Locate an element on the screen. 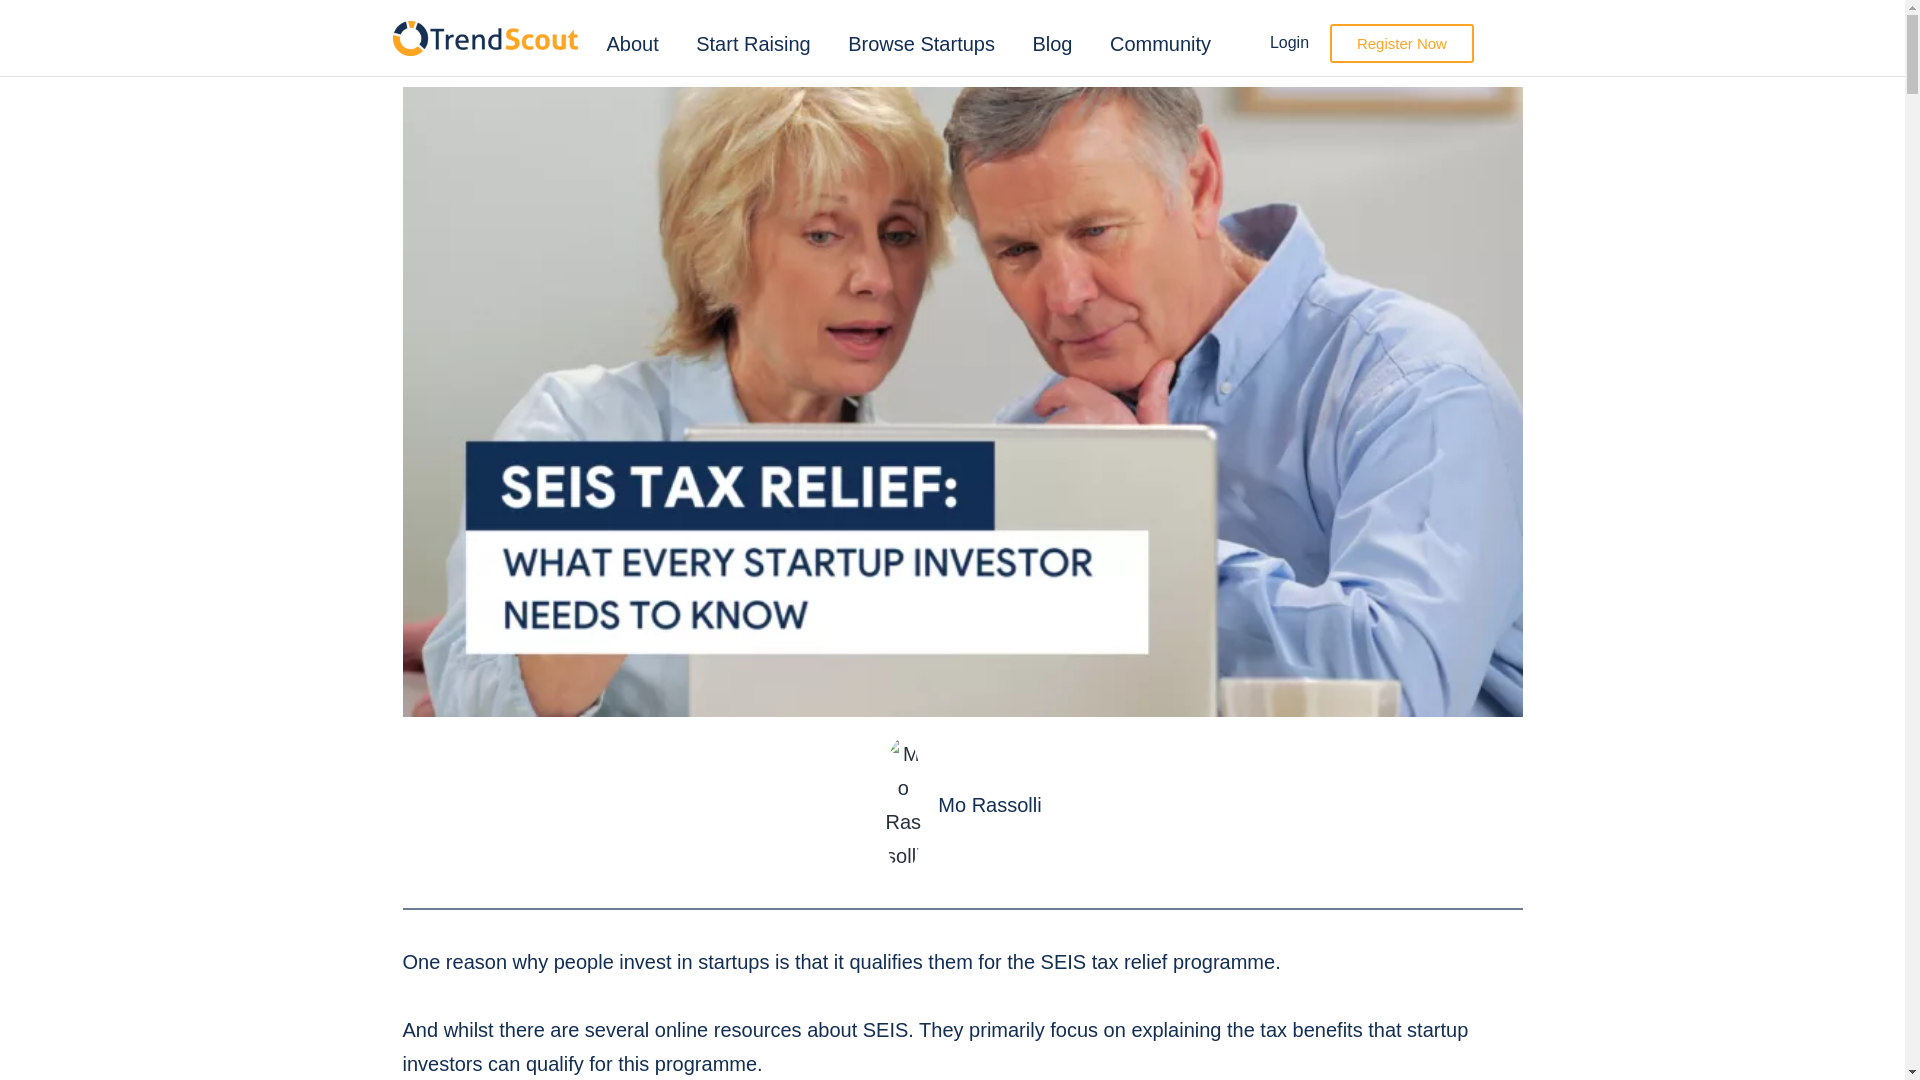  Blog is located at coordinates (1052, 43).